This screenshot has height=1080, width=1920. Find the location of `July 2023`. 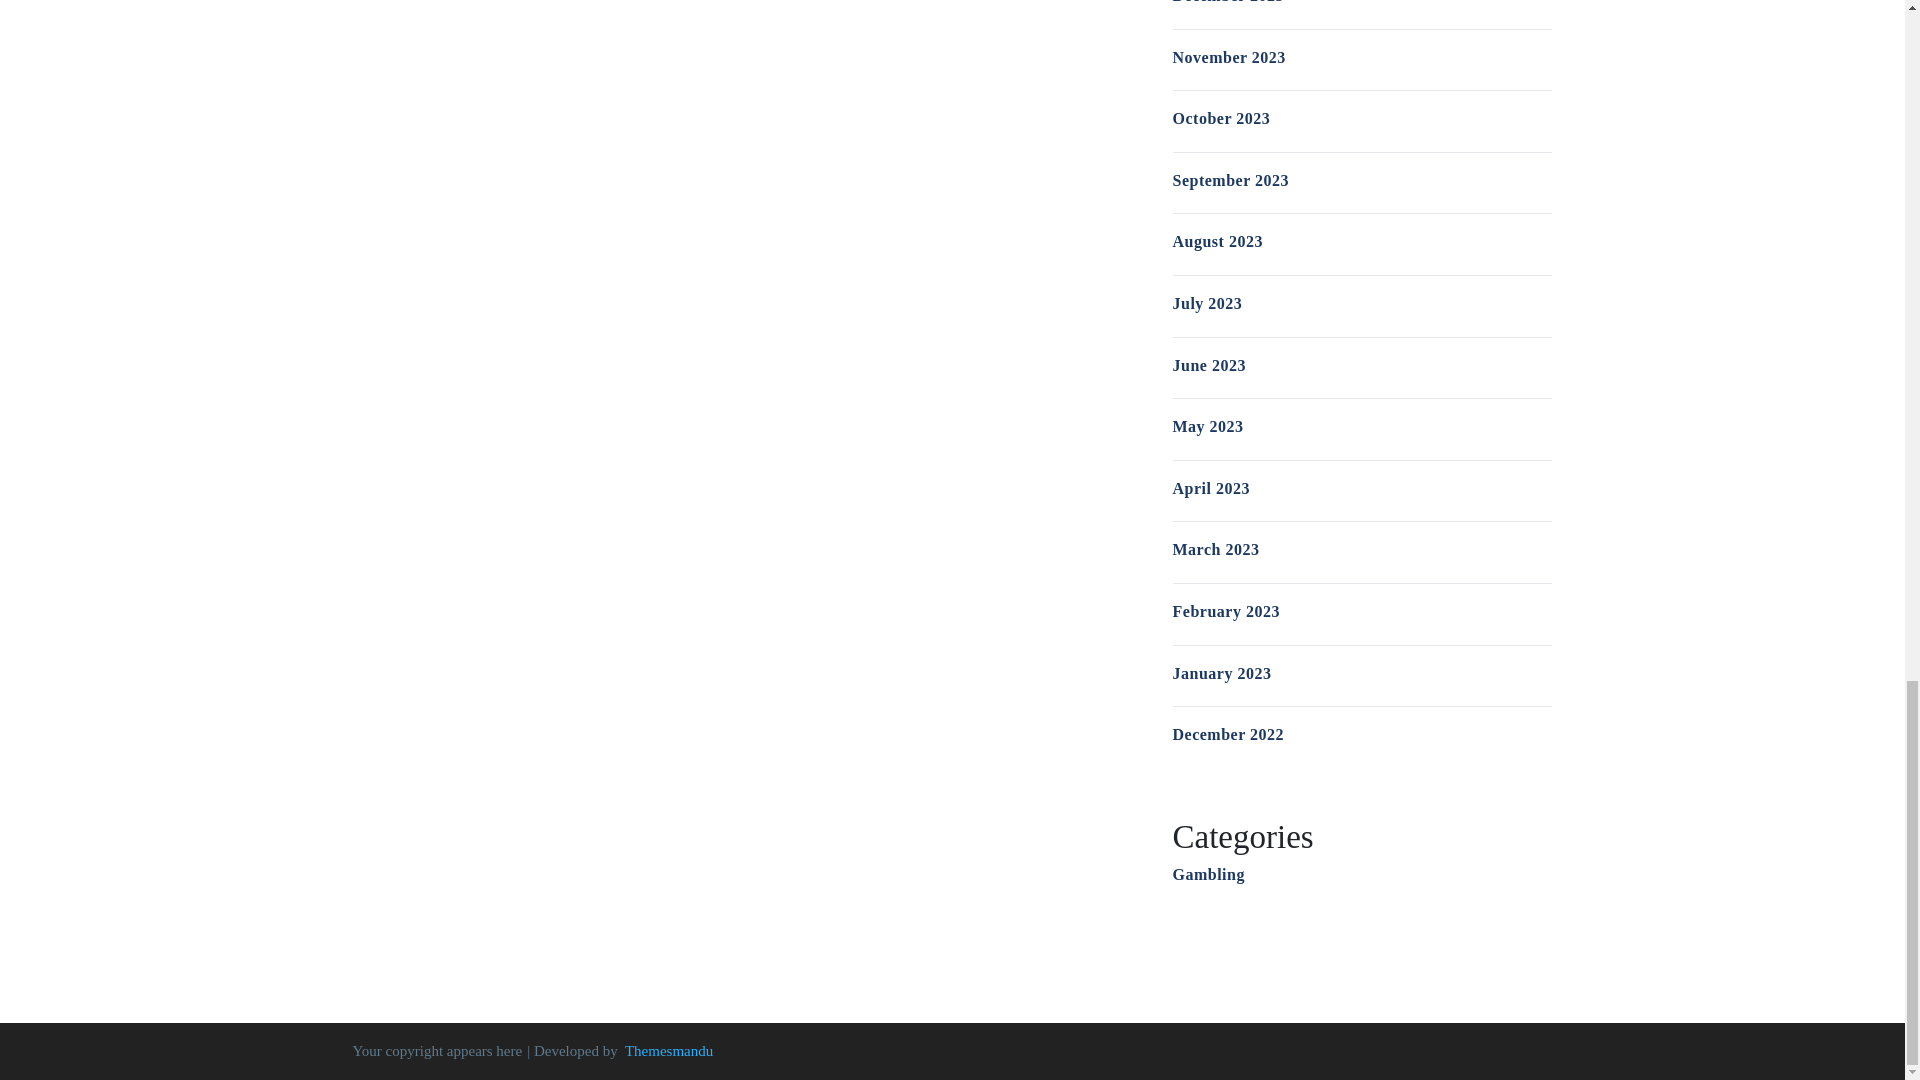

July 2023 is located at coordinates (1206, 303).